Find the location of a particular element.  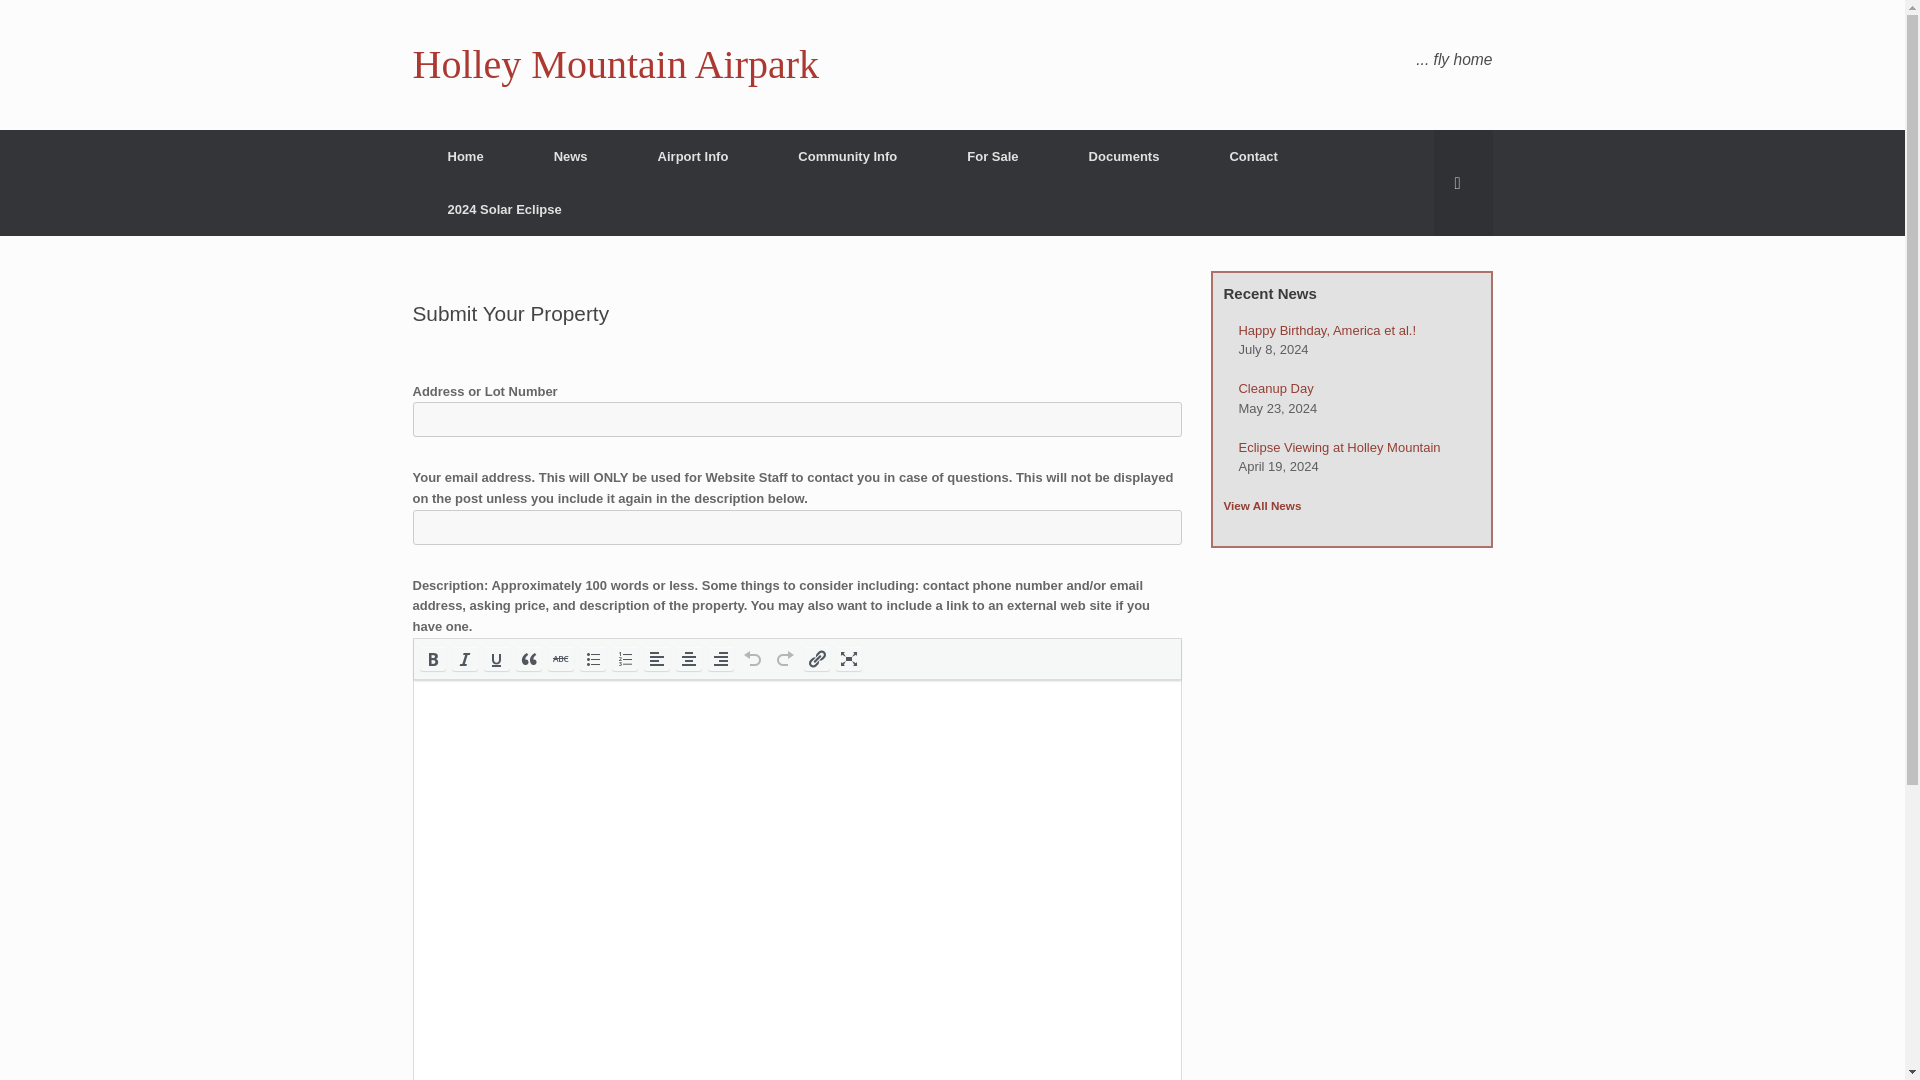

Eclipse Viewing at Holley Mountain is located at coordinates (1339, 446).